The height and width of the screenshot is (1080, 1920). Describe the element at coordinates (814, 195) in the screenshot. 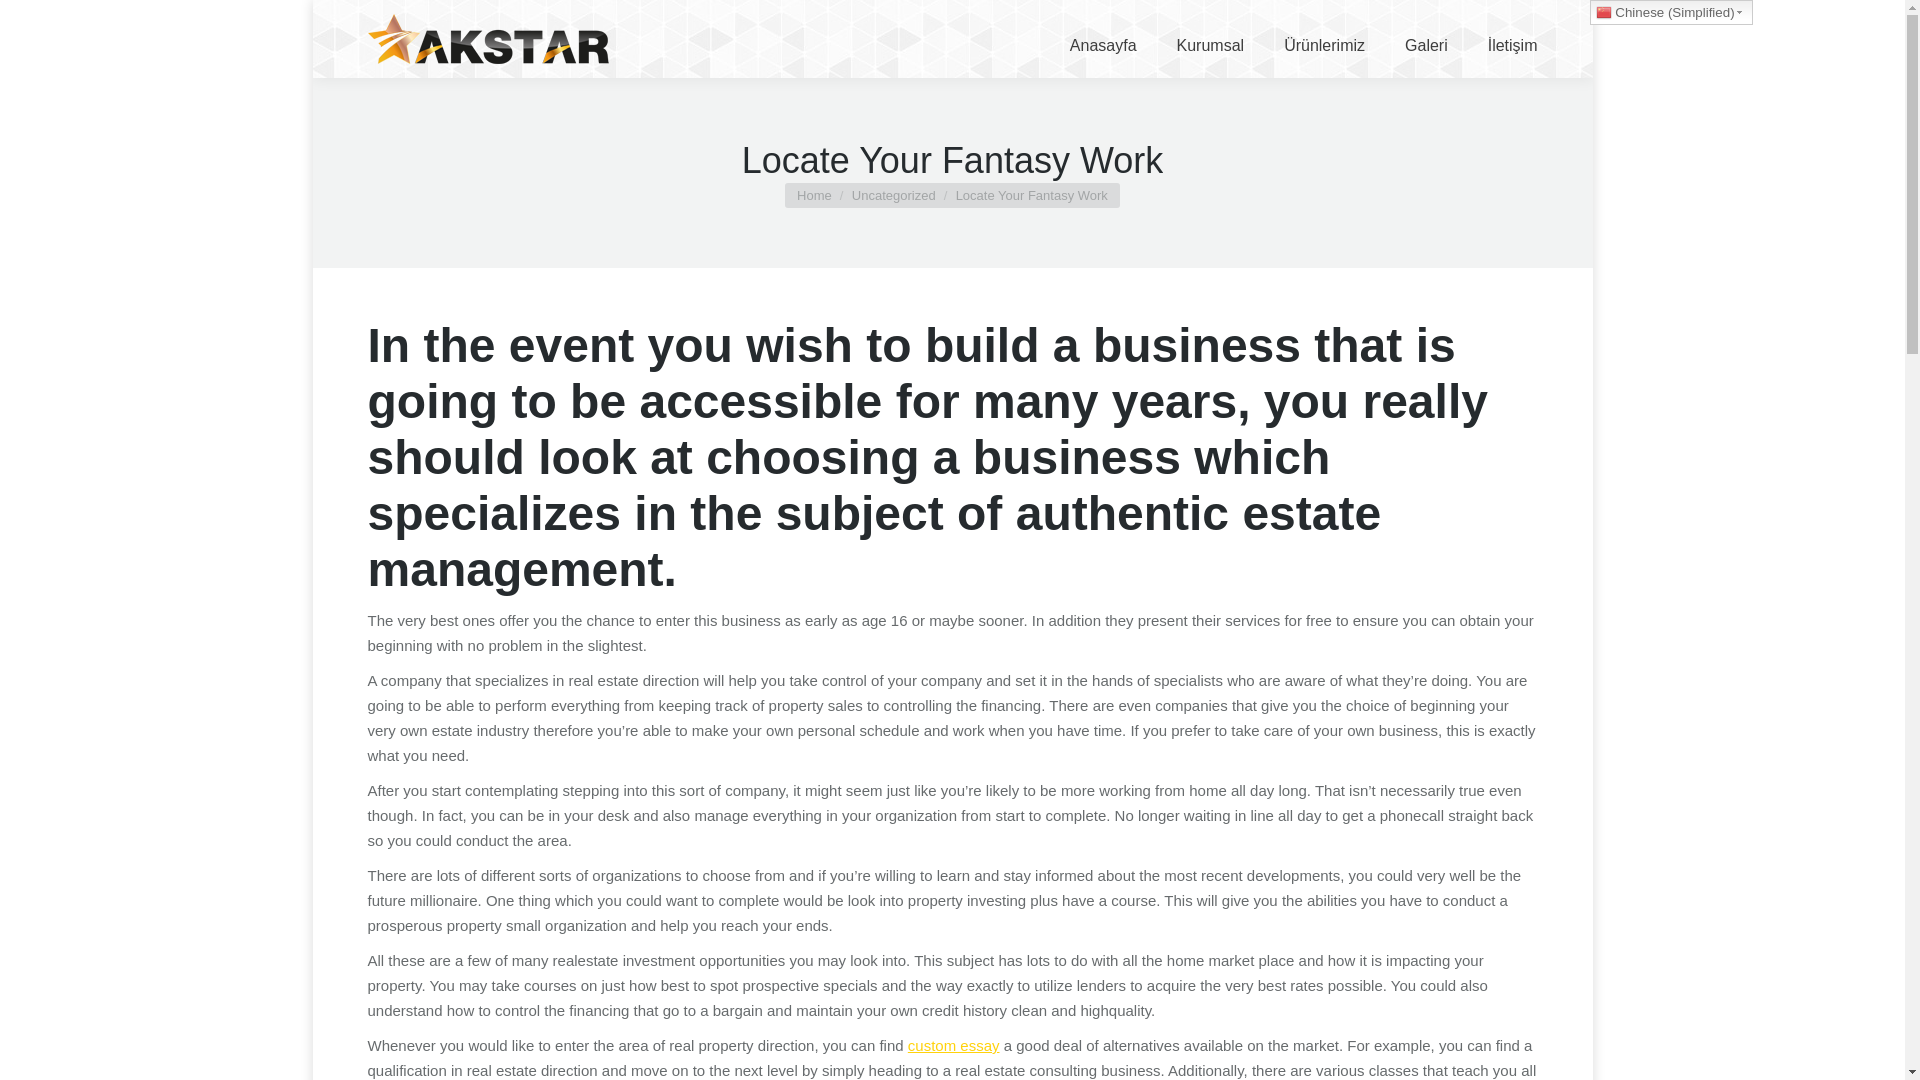

I see `Home` at that location.